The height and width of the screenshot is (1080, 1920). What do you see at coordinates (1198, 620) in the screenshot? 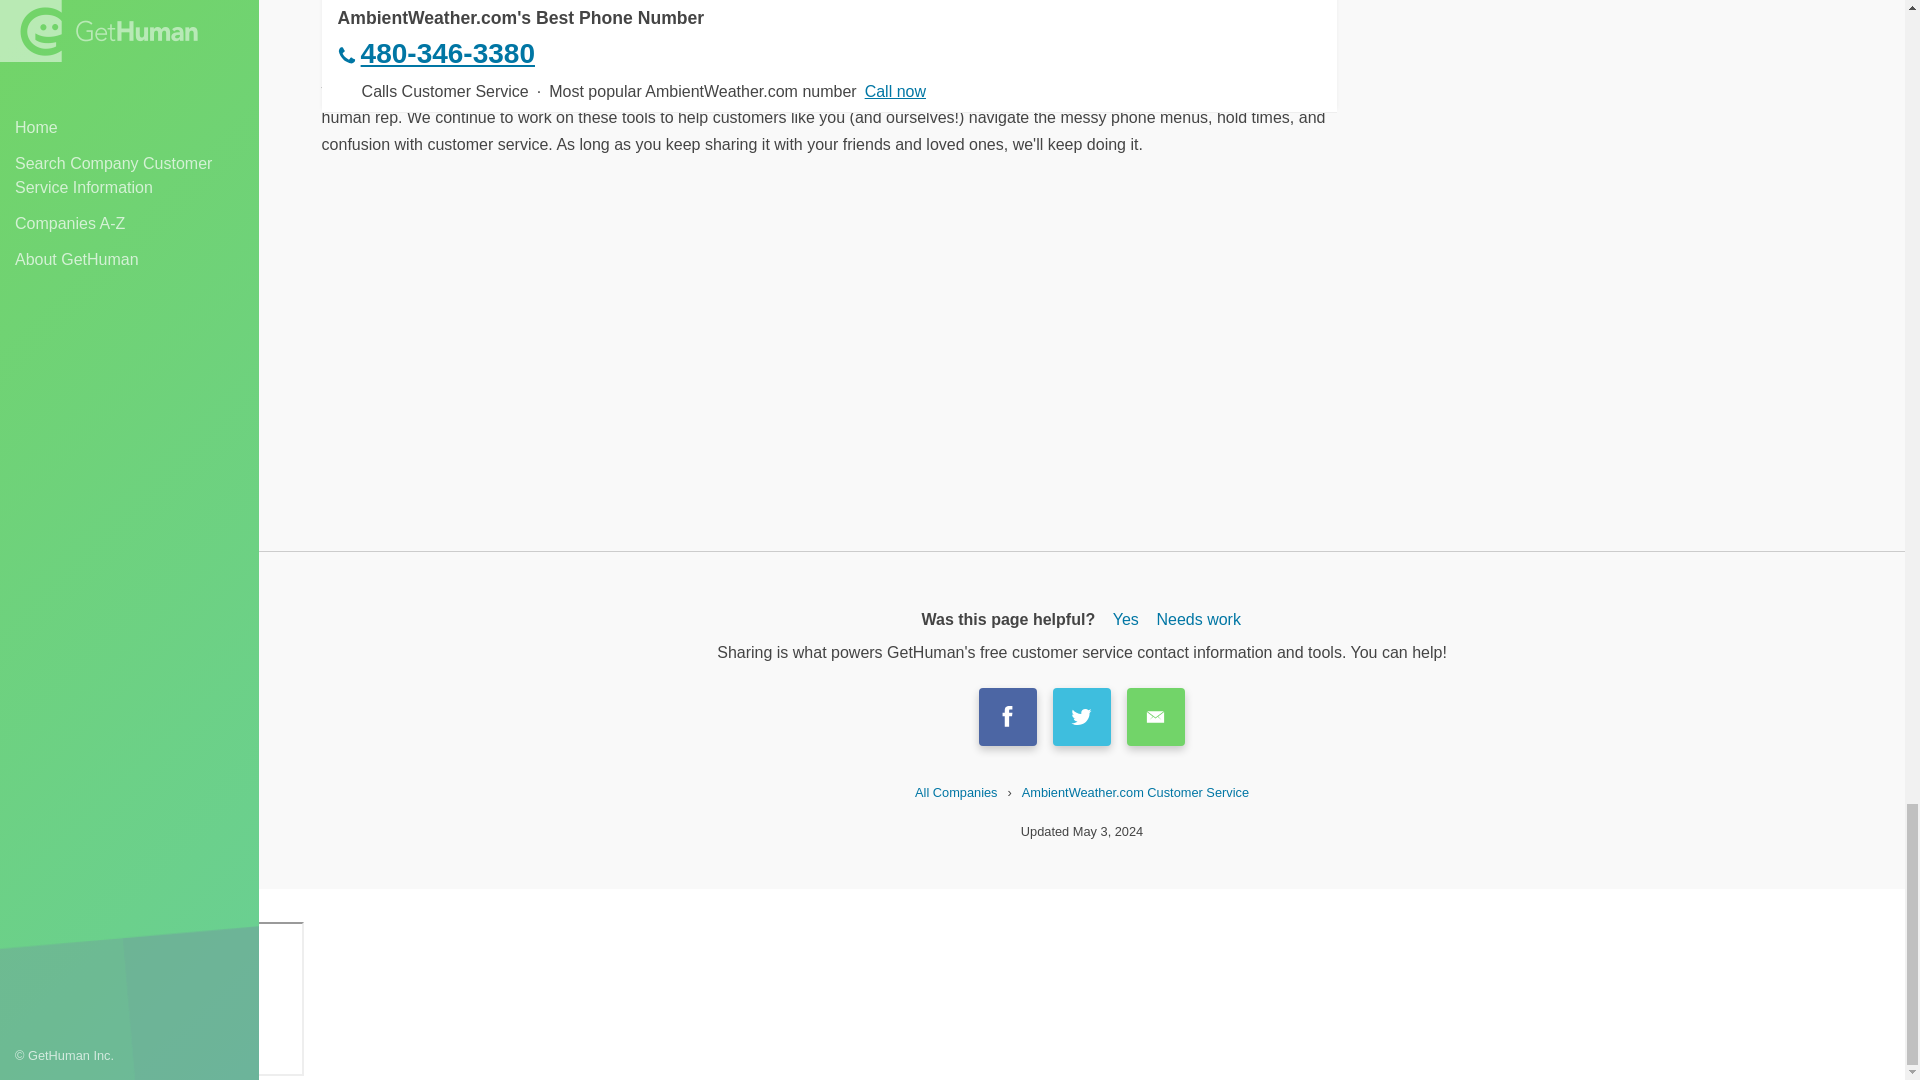
I see `Needs work` at bounding box center [1198, 620].